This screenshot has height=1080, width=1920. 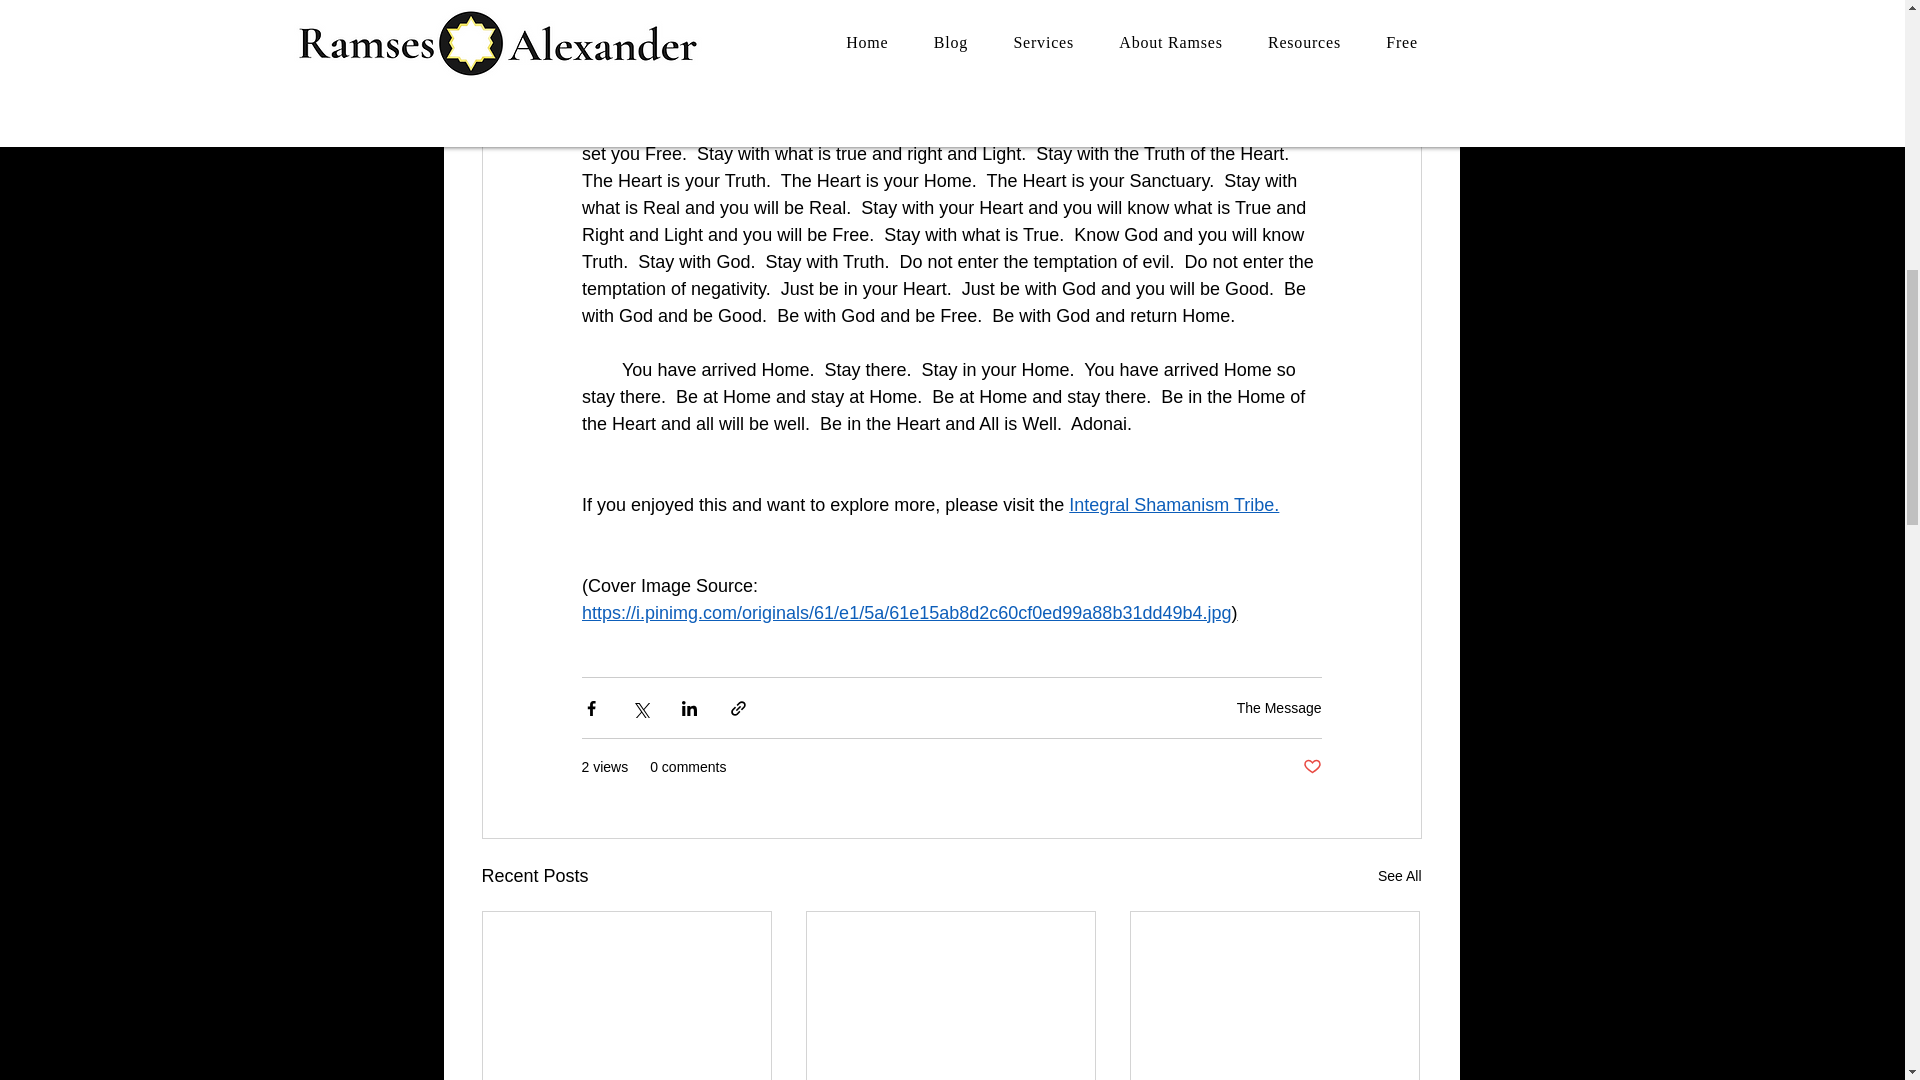 I want to click on See All, so click(x=1400, y=876).